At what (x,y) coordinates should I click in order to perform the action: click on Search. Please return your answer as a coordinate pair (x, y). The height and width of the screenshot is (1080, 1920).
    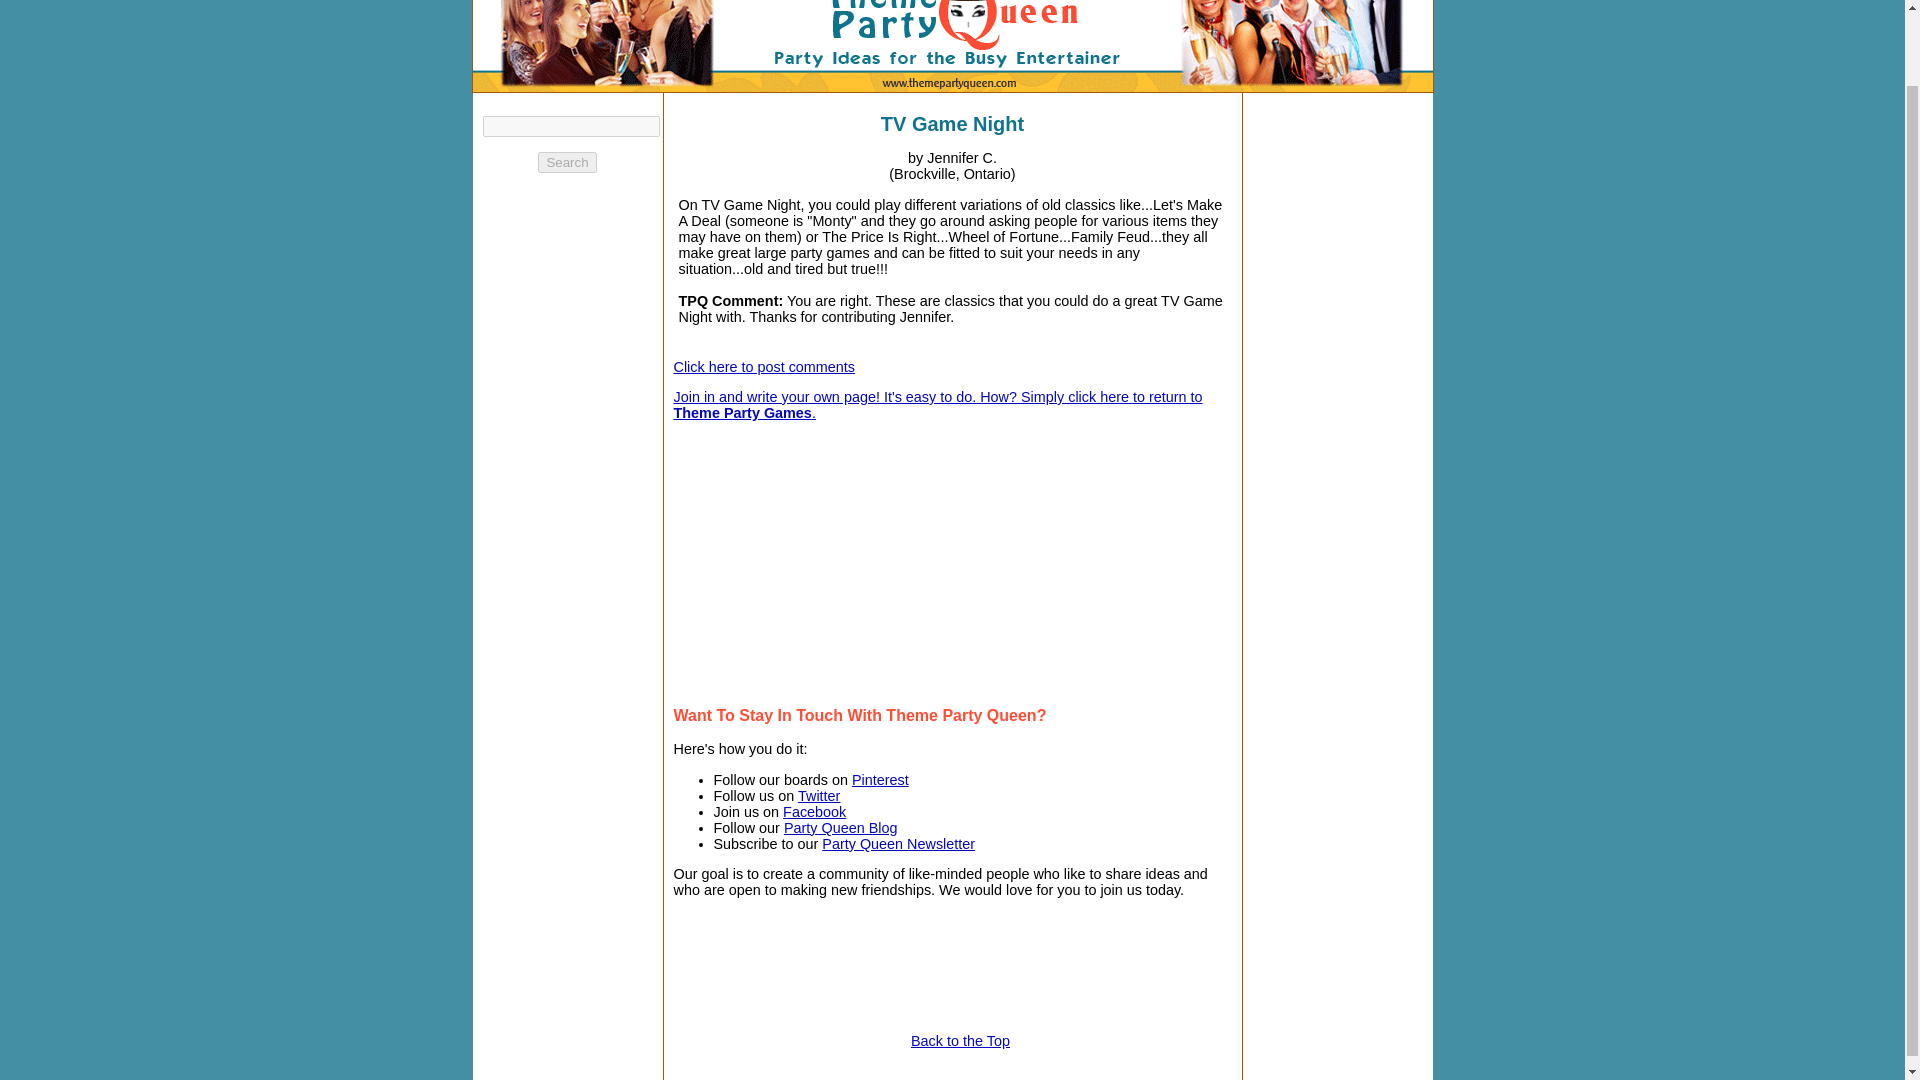
    Looking at the image, I should click on (566, 162).